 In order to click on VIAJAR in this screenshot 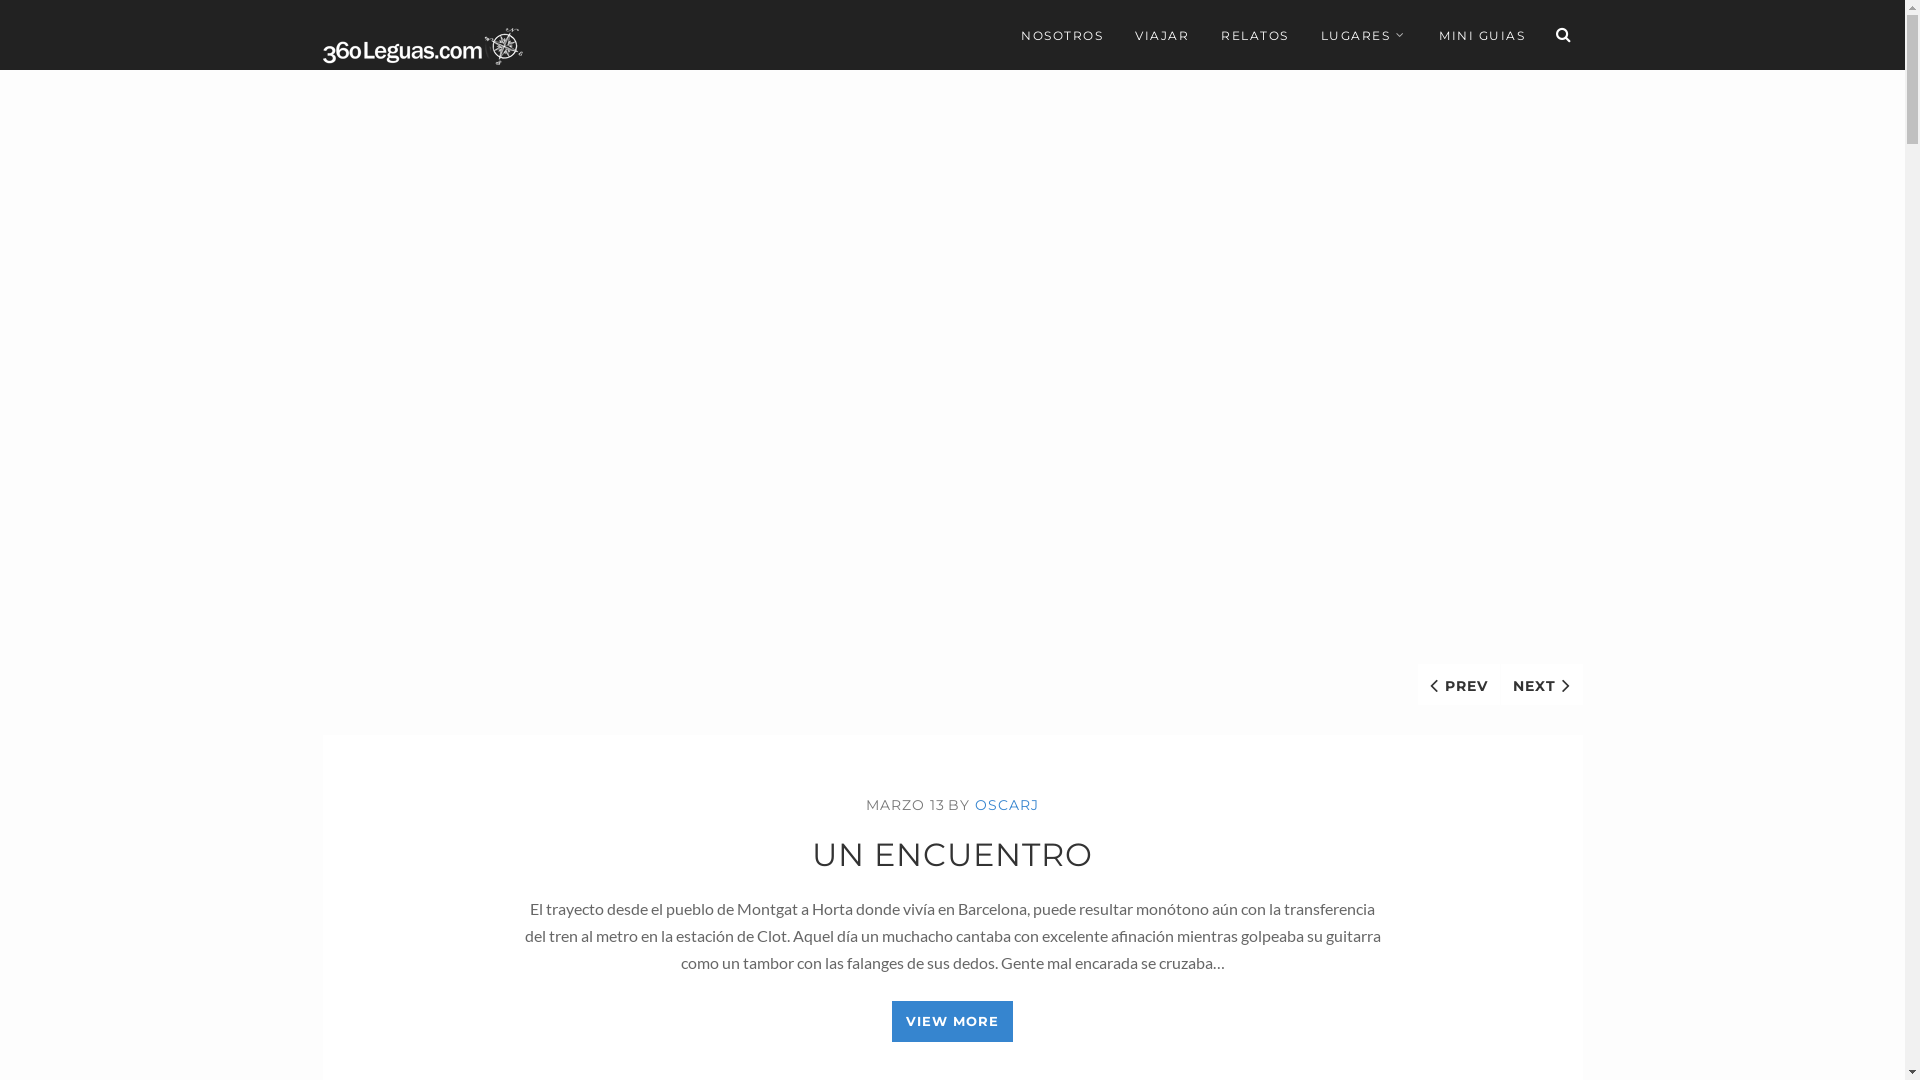, I will do `click(1162, 35)`.